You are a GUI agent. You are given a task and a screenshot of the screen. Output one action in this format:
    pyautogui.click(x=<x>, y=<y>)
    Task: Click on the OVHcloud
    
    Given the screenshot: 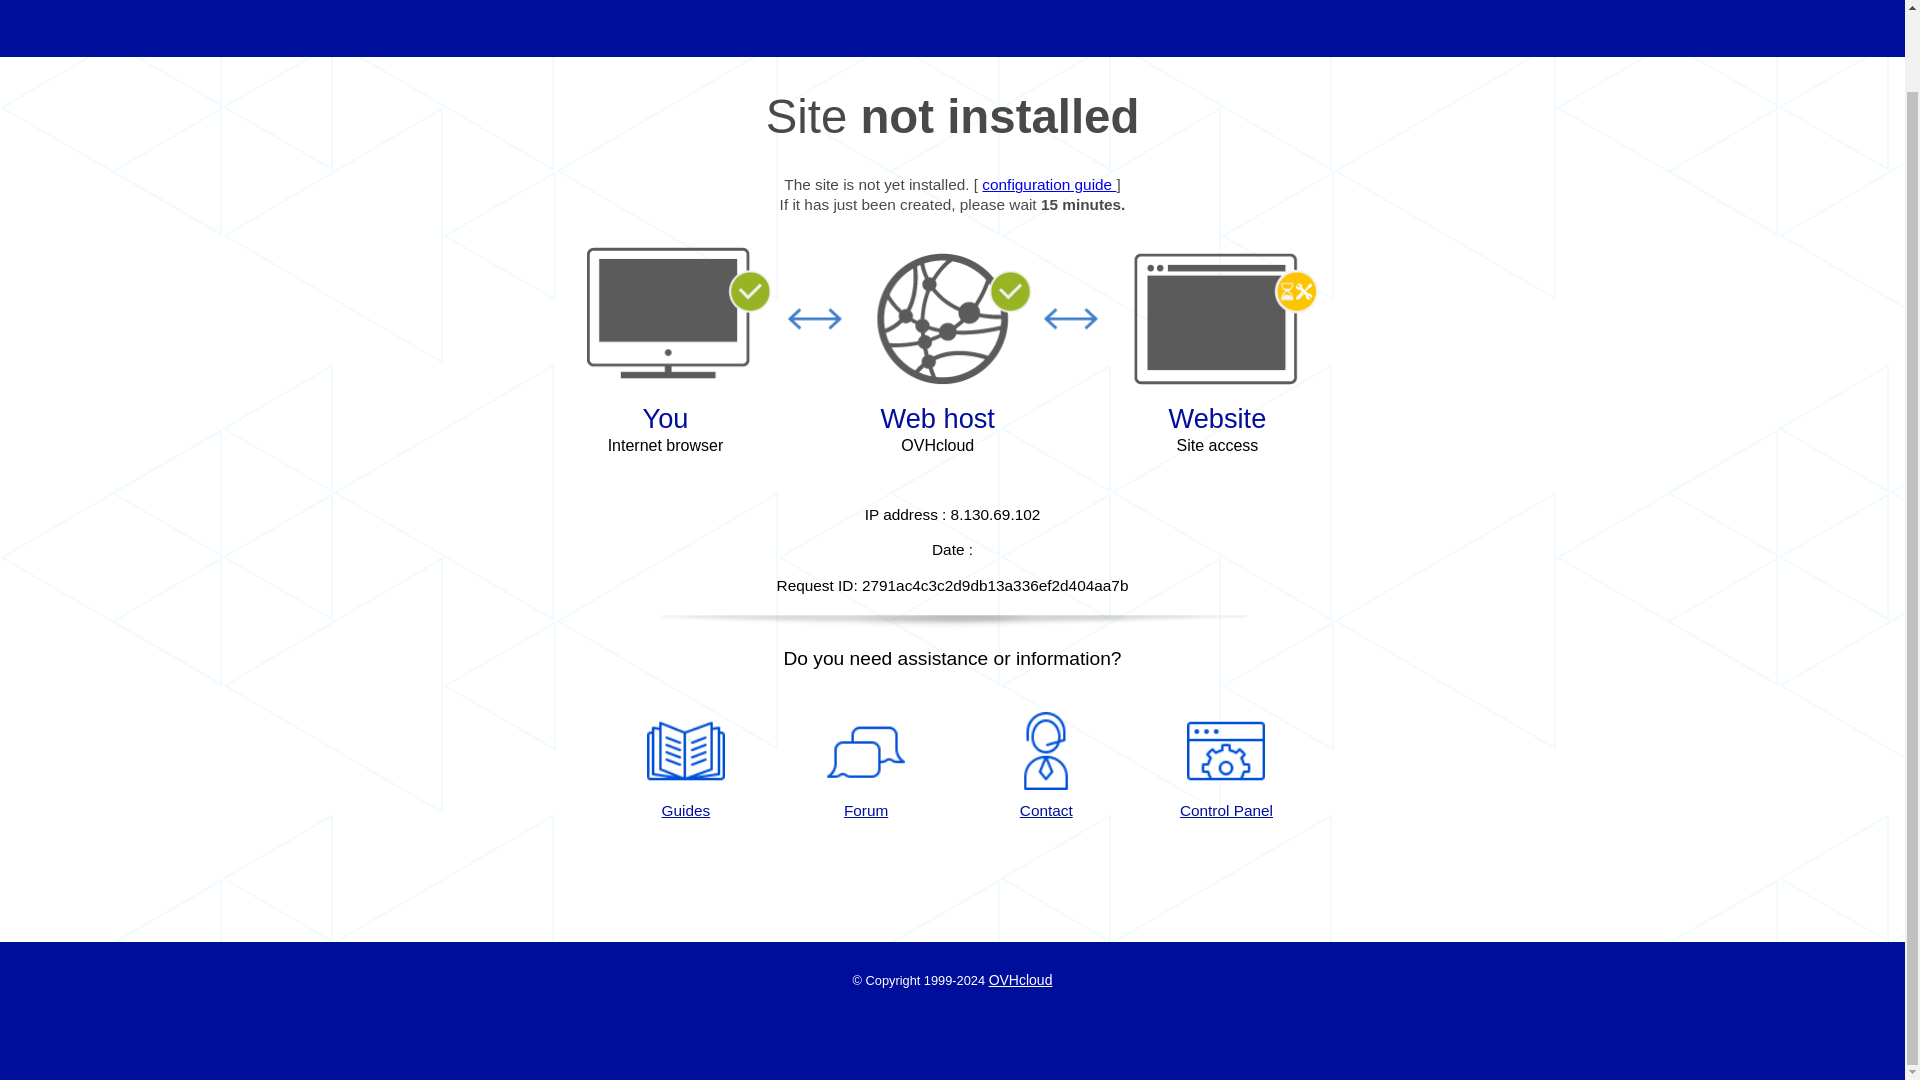 What is the action you would take?
    pyautogui.click(x=1020, y=980)
    